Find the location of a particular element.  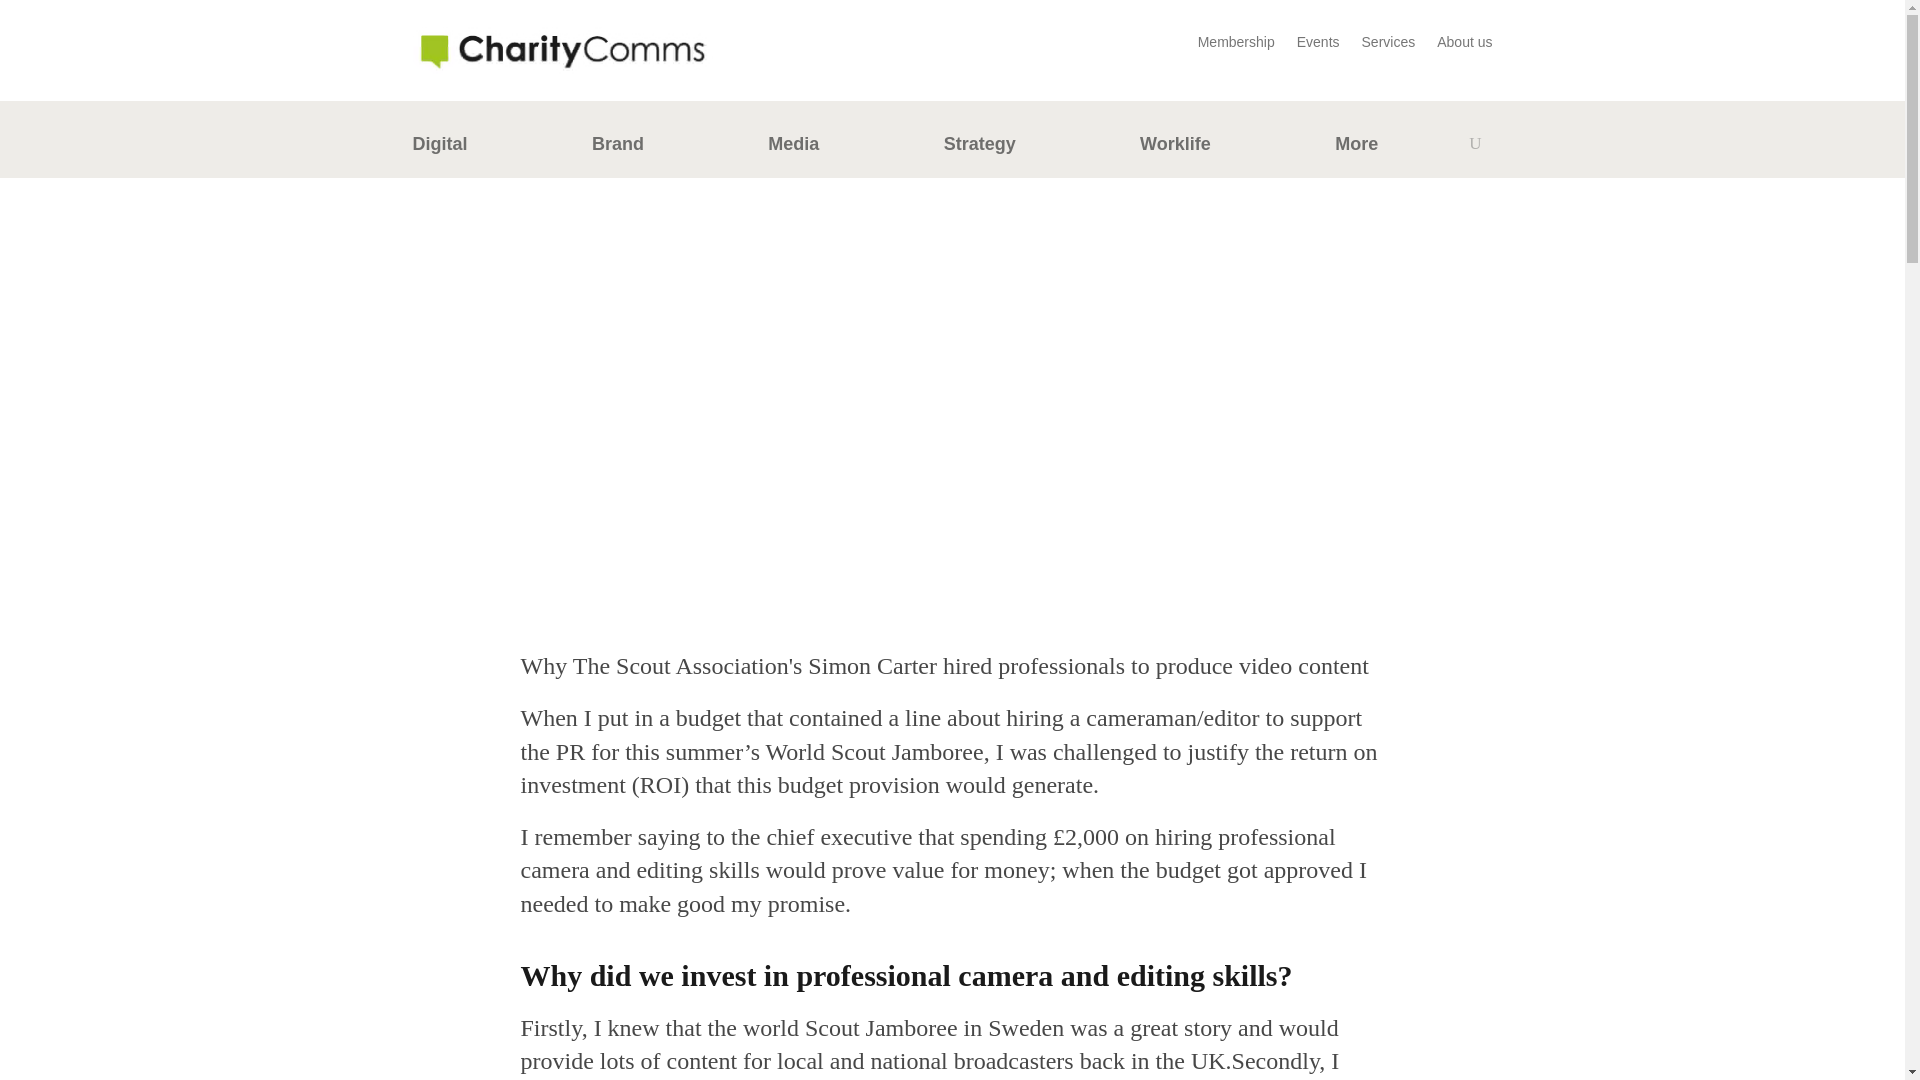

Digital is located at coordinates (439, 148).